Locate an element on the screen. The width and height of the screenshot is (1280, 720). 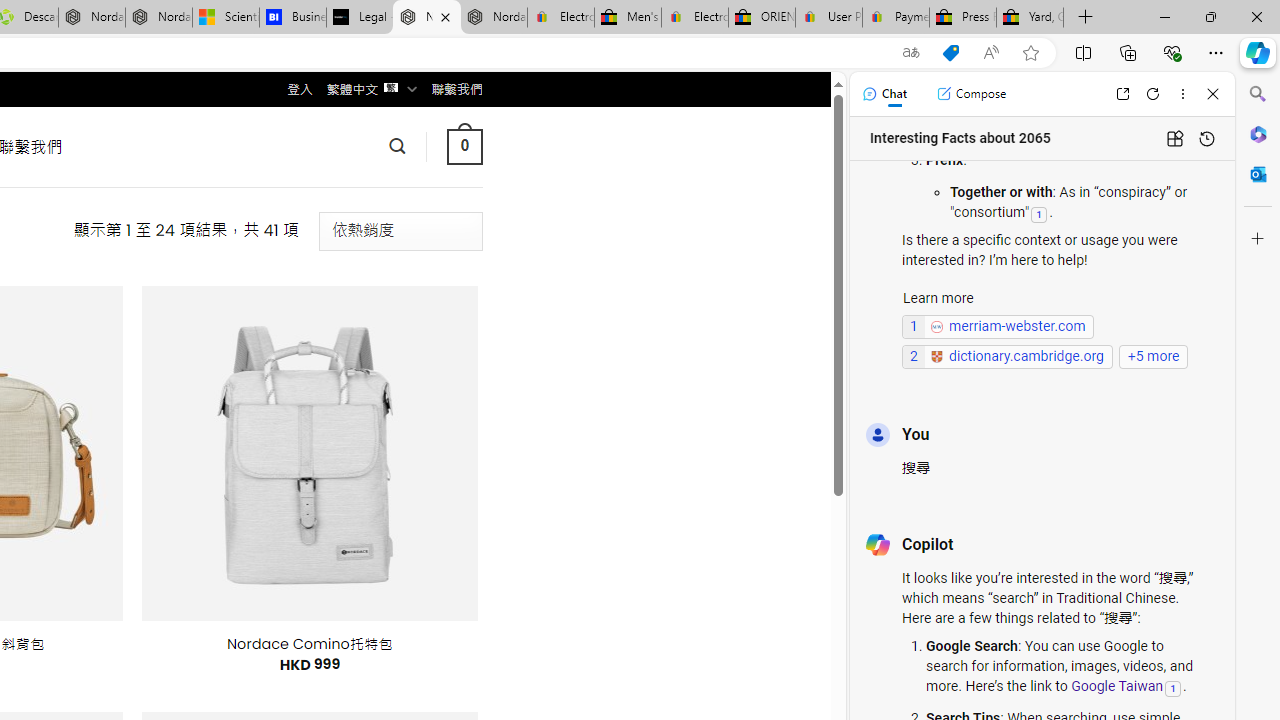
User Privacy Notice | eBay is located at coordinates (828, 18).